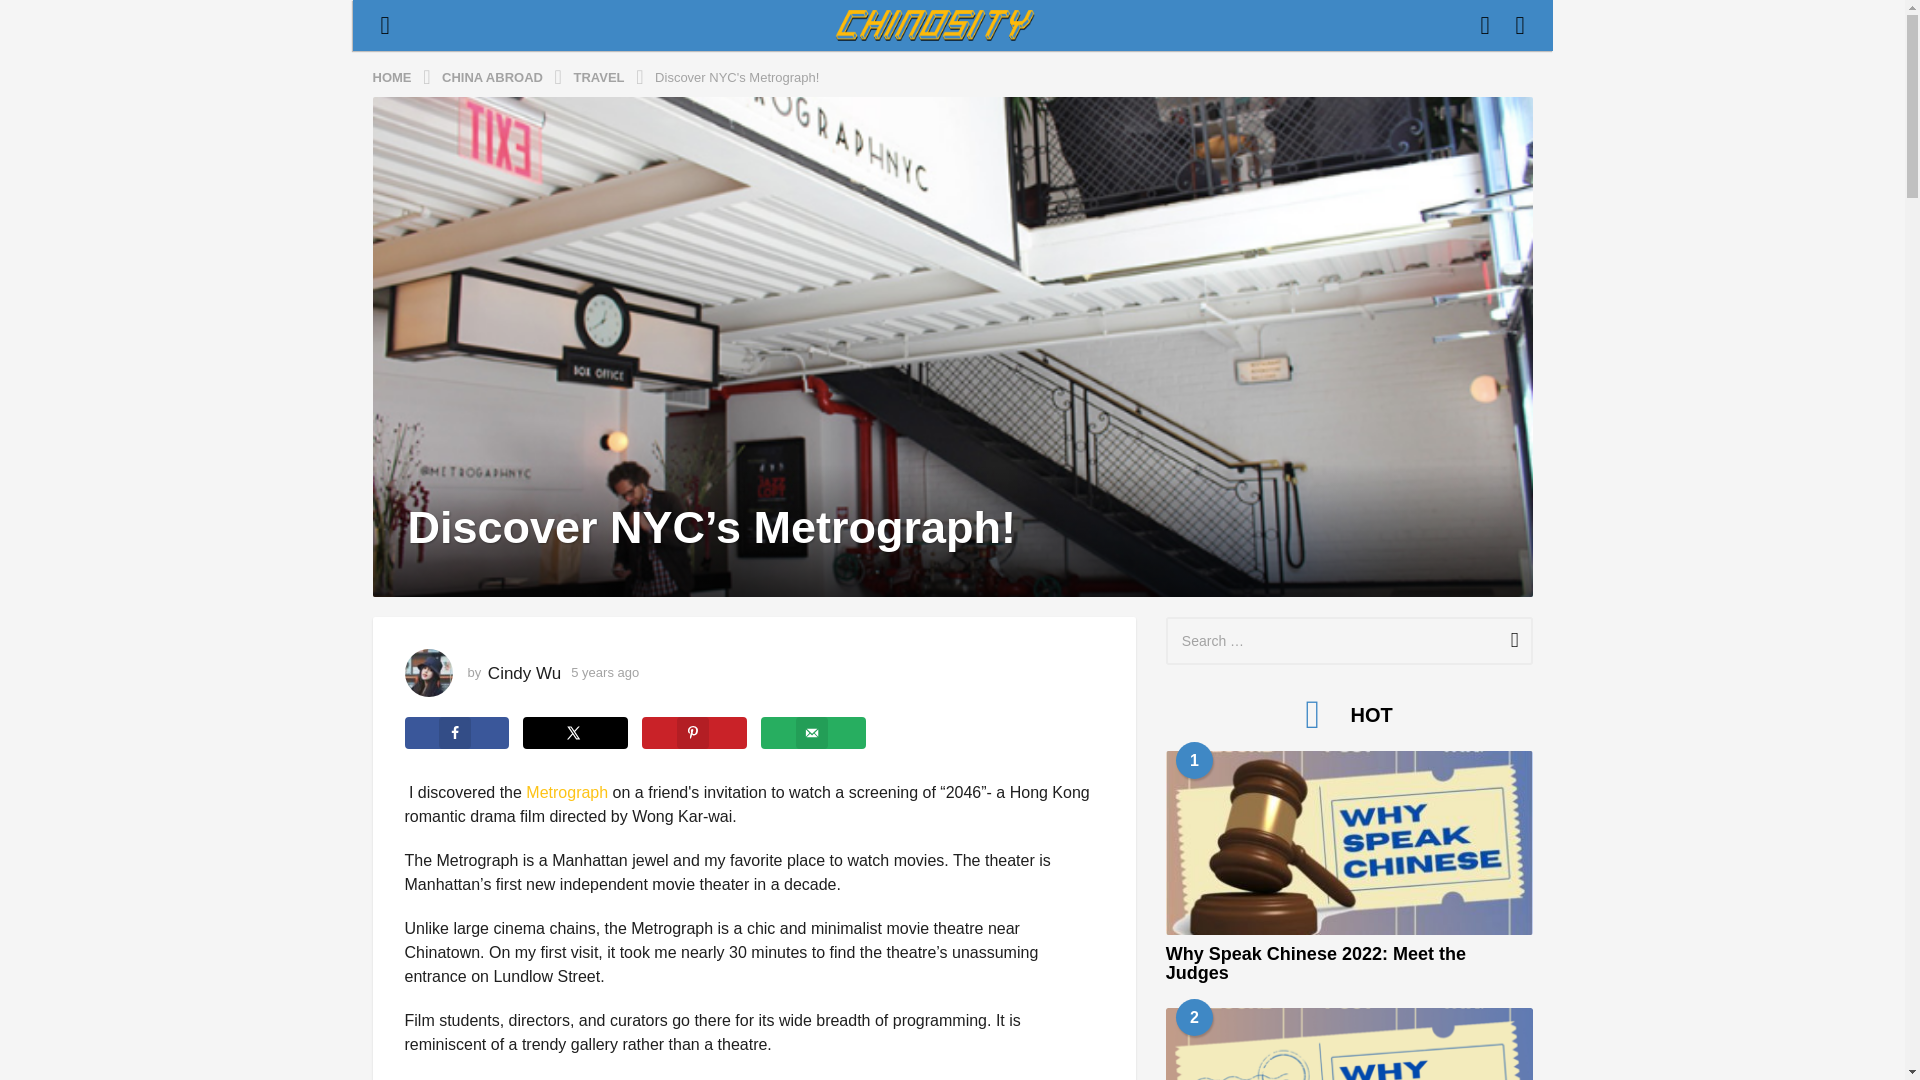 The image size is (1920, 1080). What do you see at coordinates (1348, 1044) in the screenshot?
I see `Why Speak Chinese 2022 Is Here!` at bounding box center [1348, 1044].